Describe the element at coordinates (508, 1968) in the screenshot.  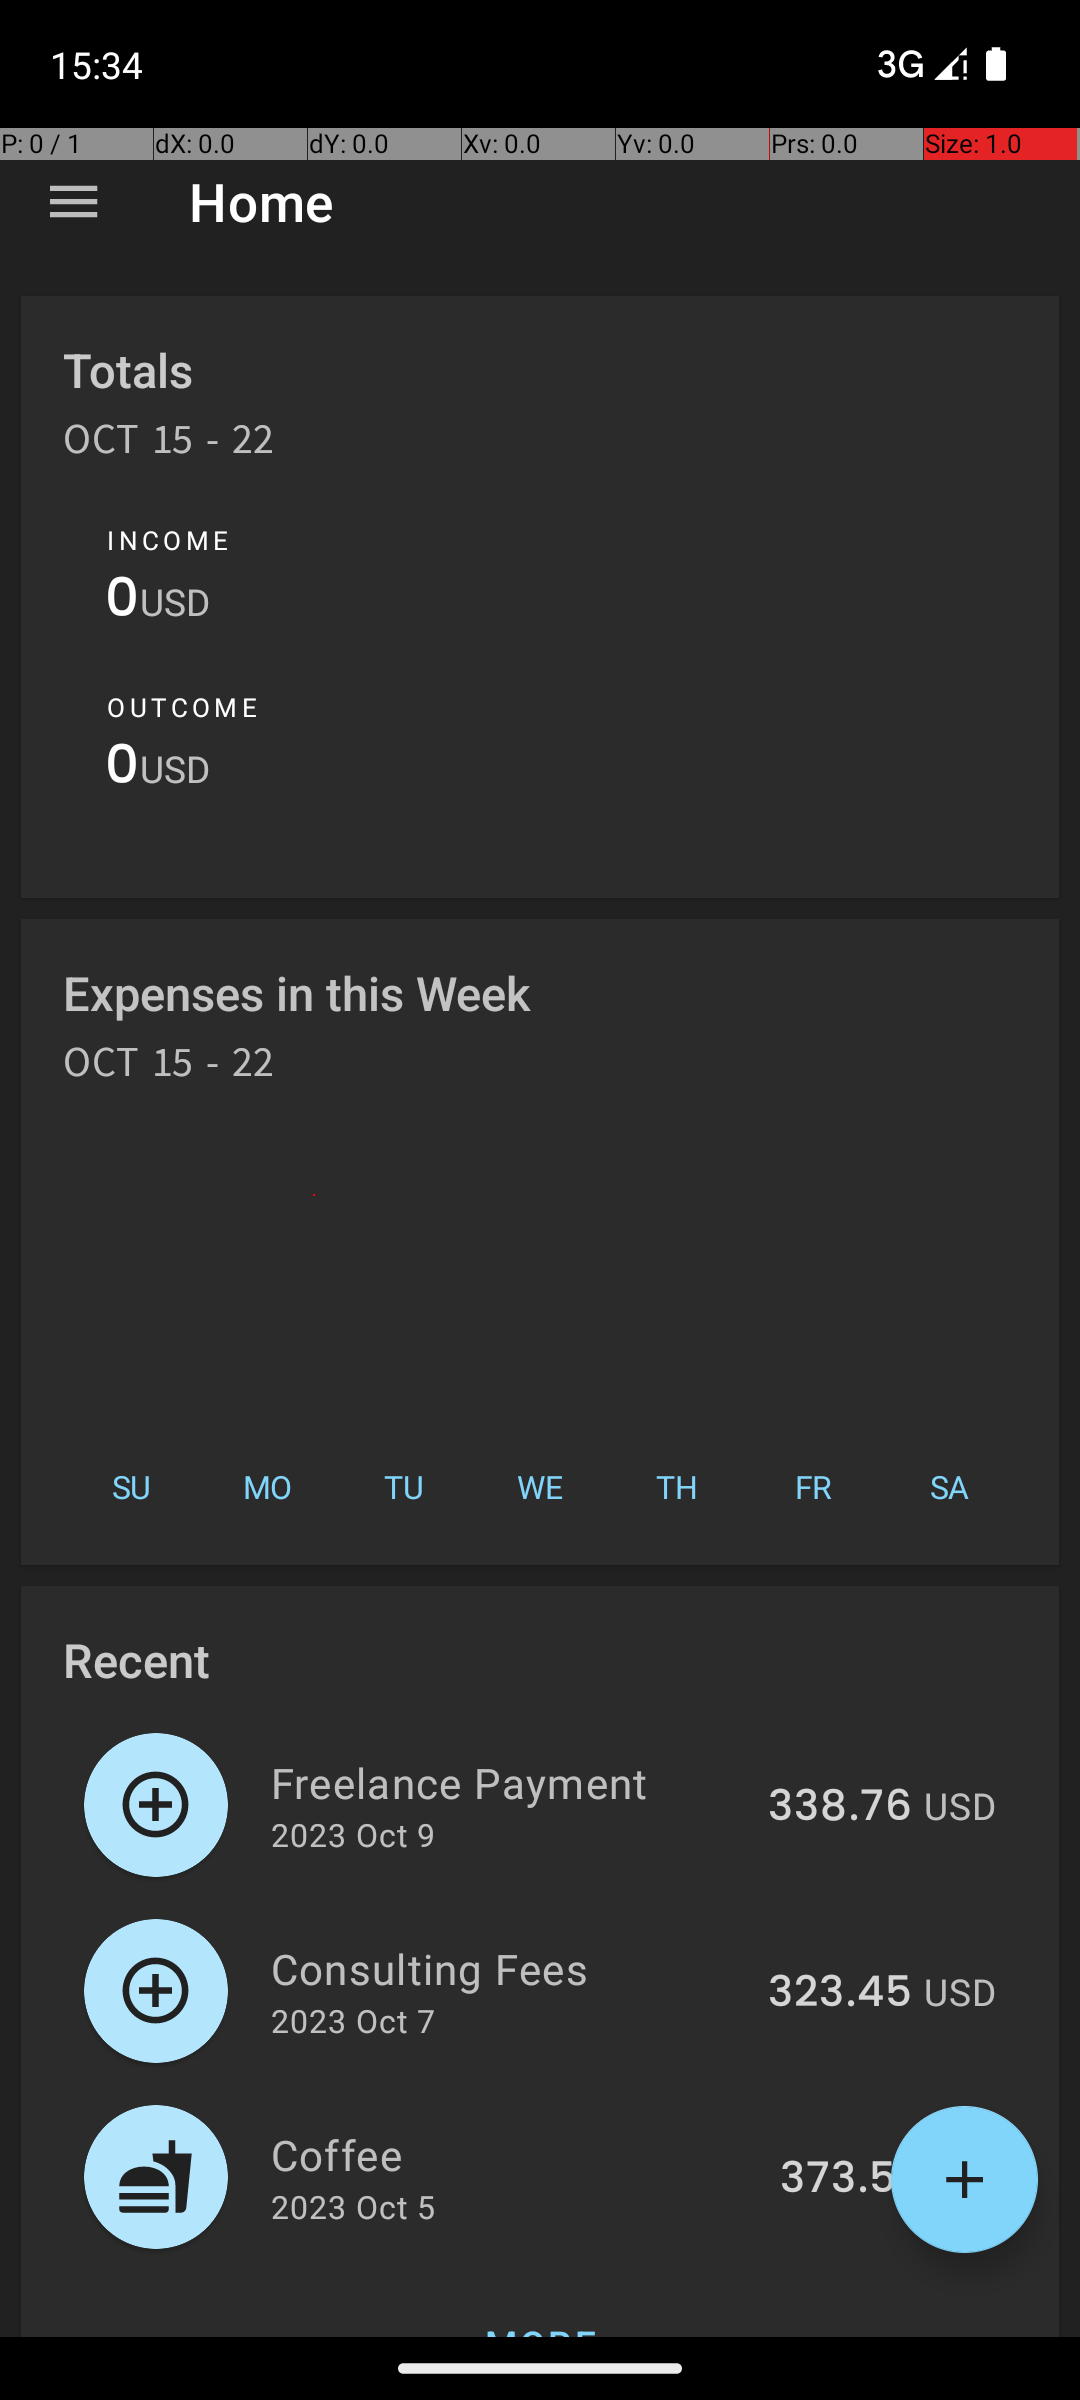
I see `Consulting Fees` at that location.